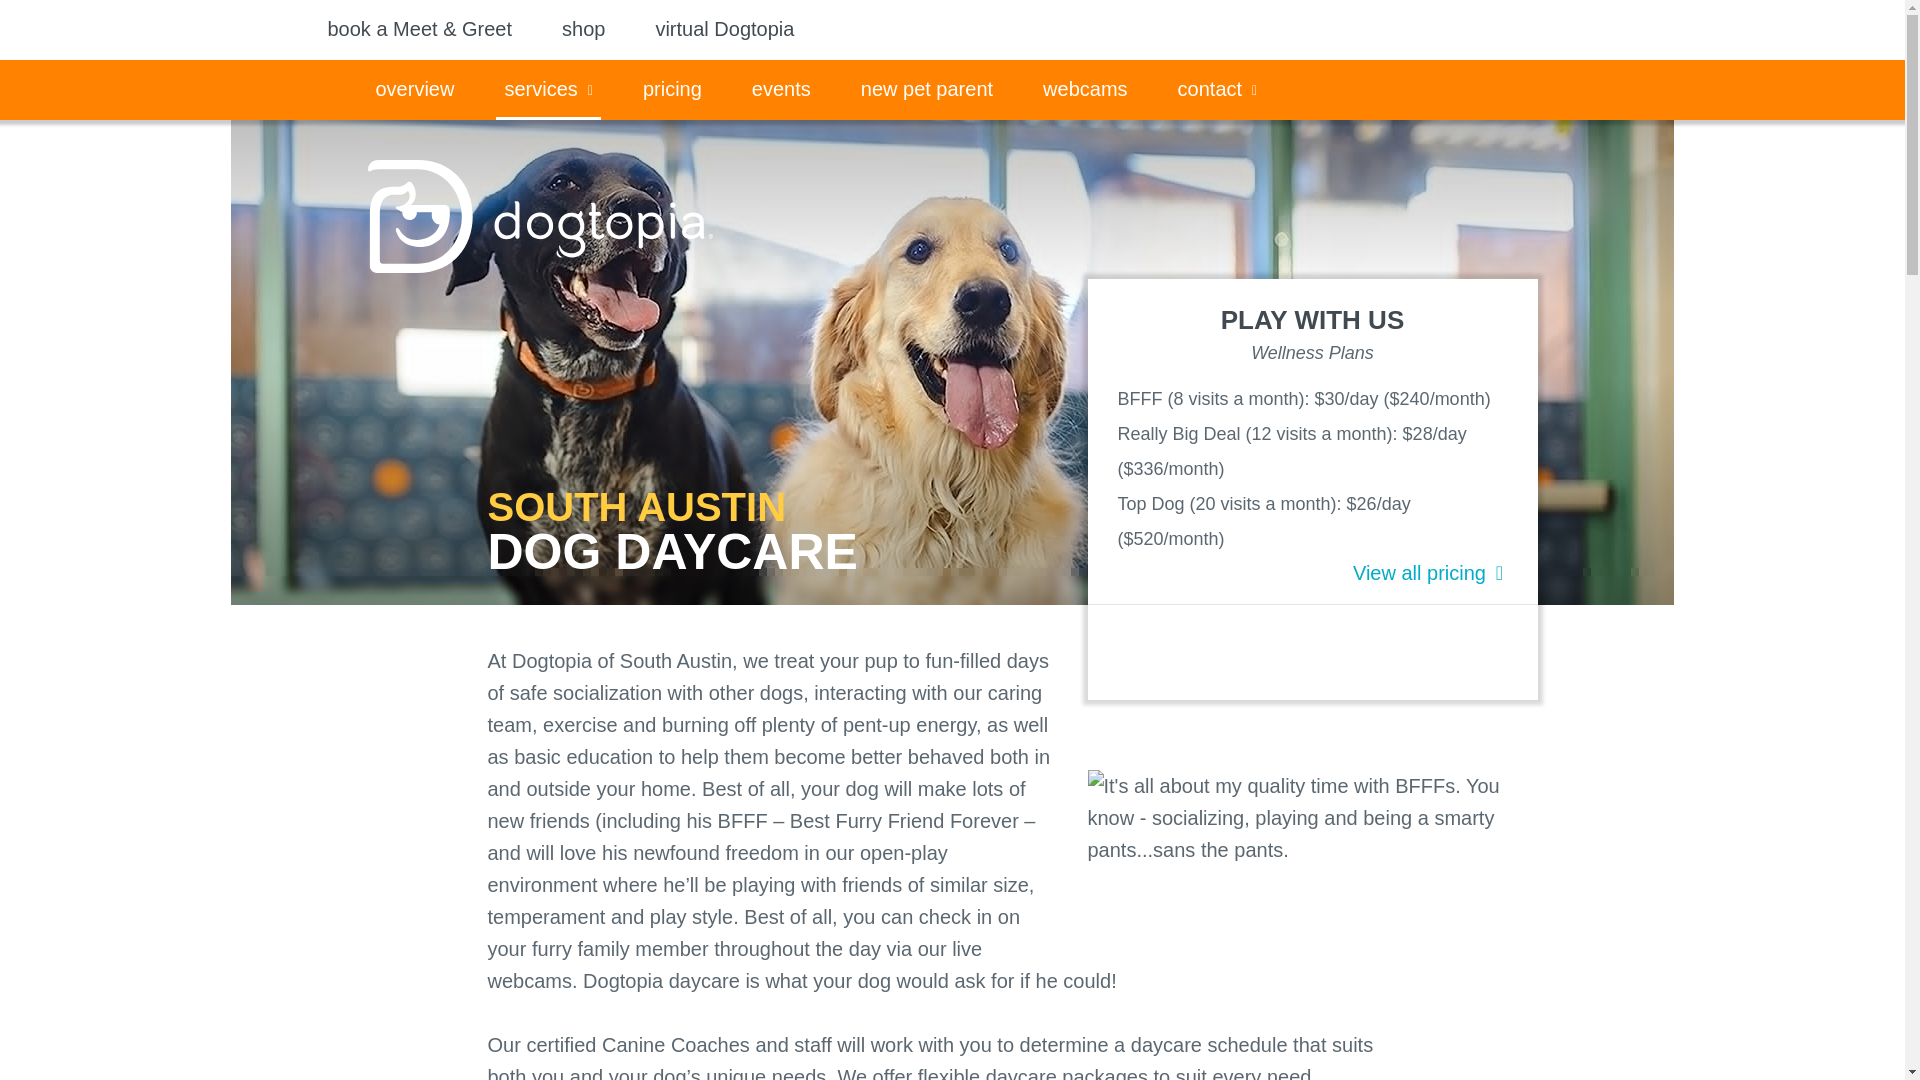 Image resolution: width=1920 pixels, height=1080 pixels. Describe the element at coordinates (724, 32) in the screenshot. I see `virtual Dogtopia` at that location.